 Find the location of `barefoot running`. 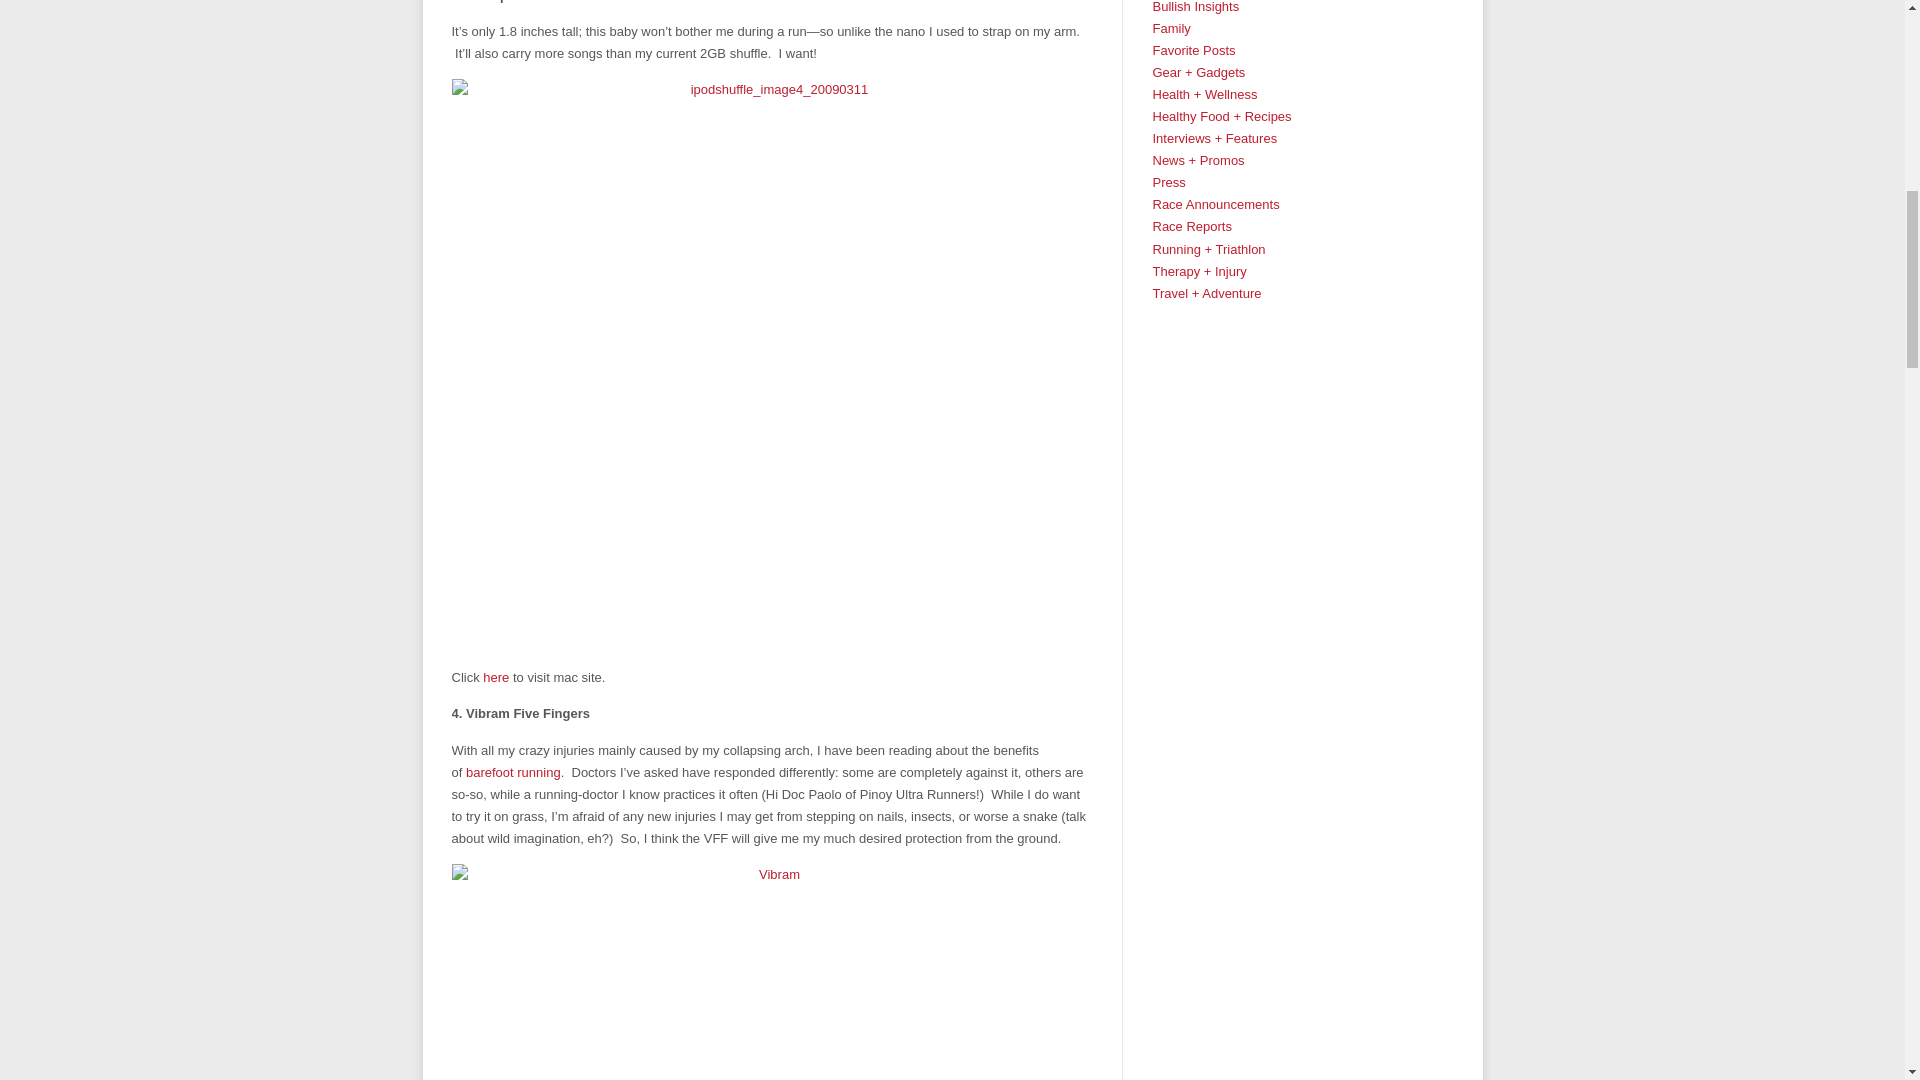

barefoot running is located at coordinates (513, 772).